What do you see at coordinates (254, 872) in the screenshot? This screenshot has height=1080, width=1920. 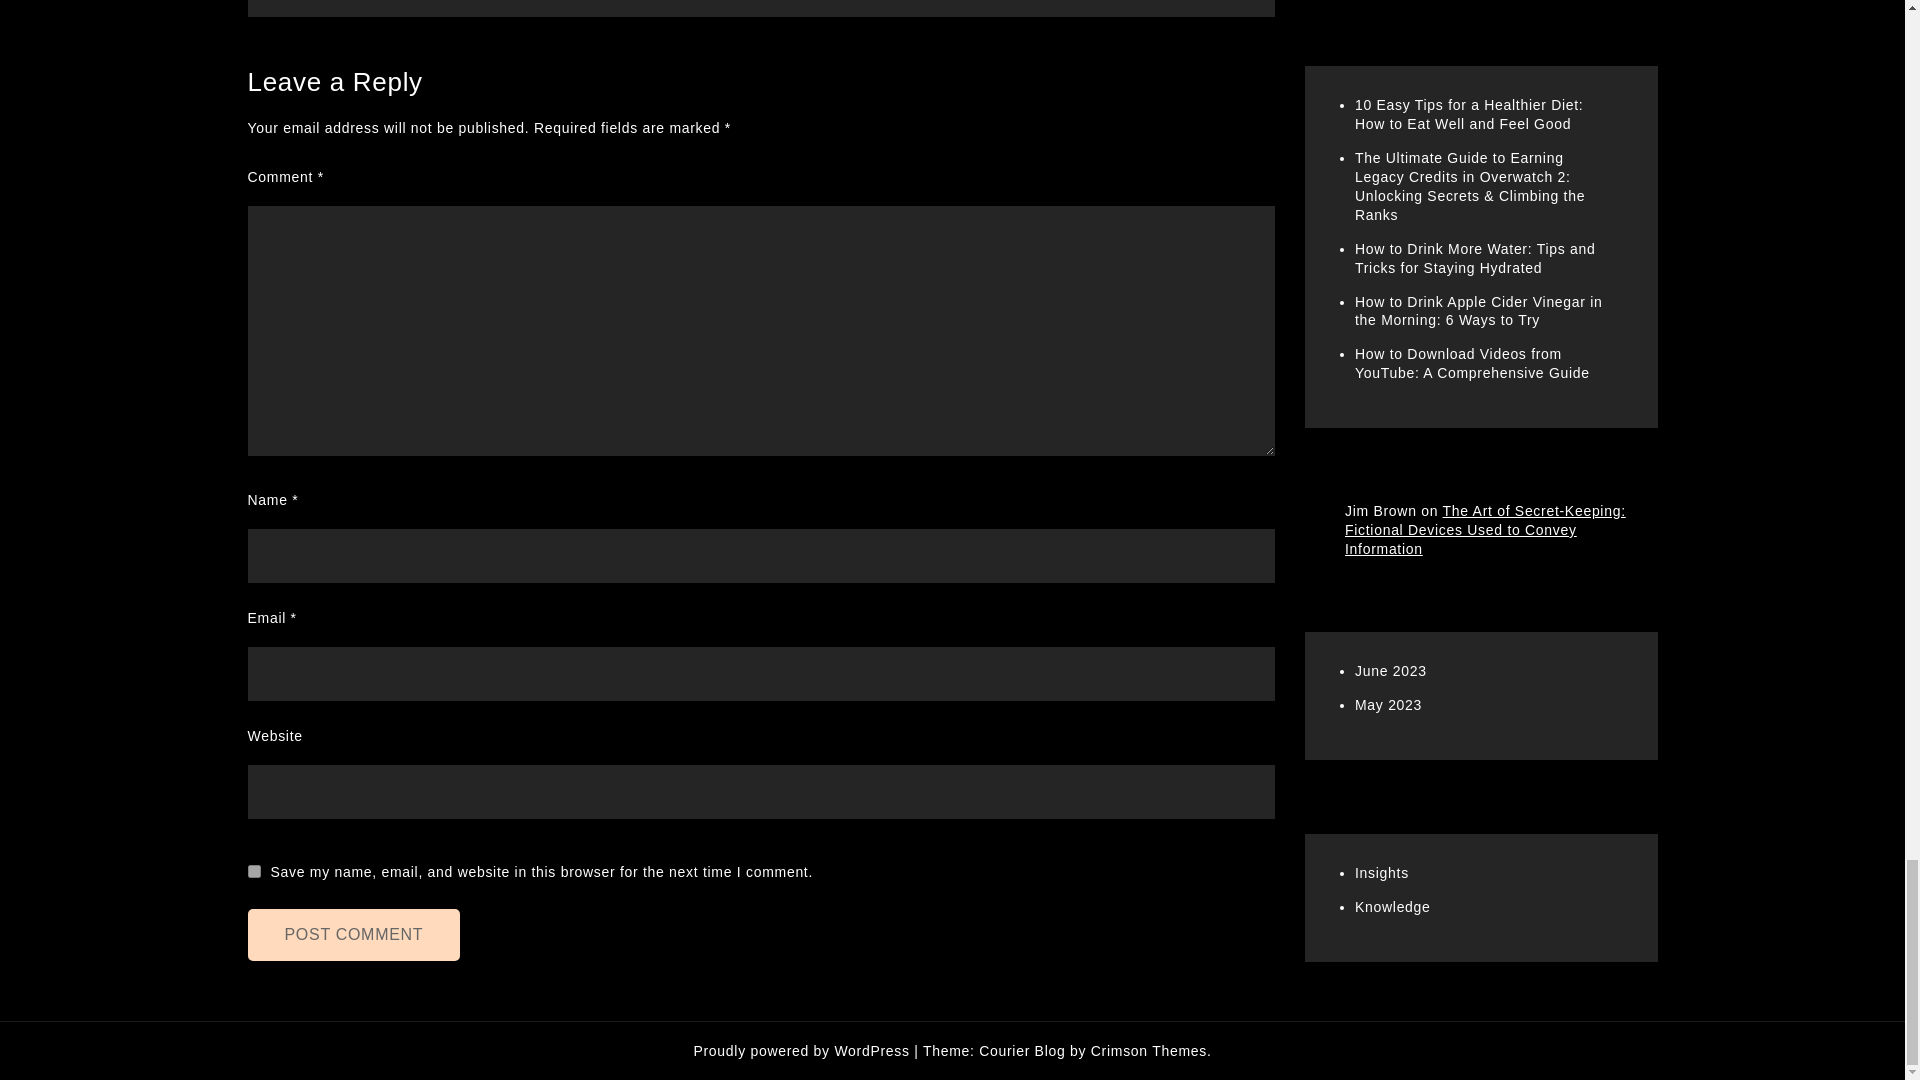 I see `yes` at bounding box center [254, 872].